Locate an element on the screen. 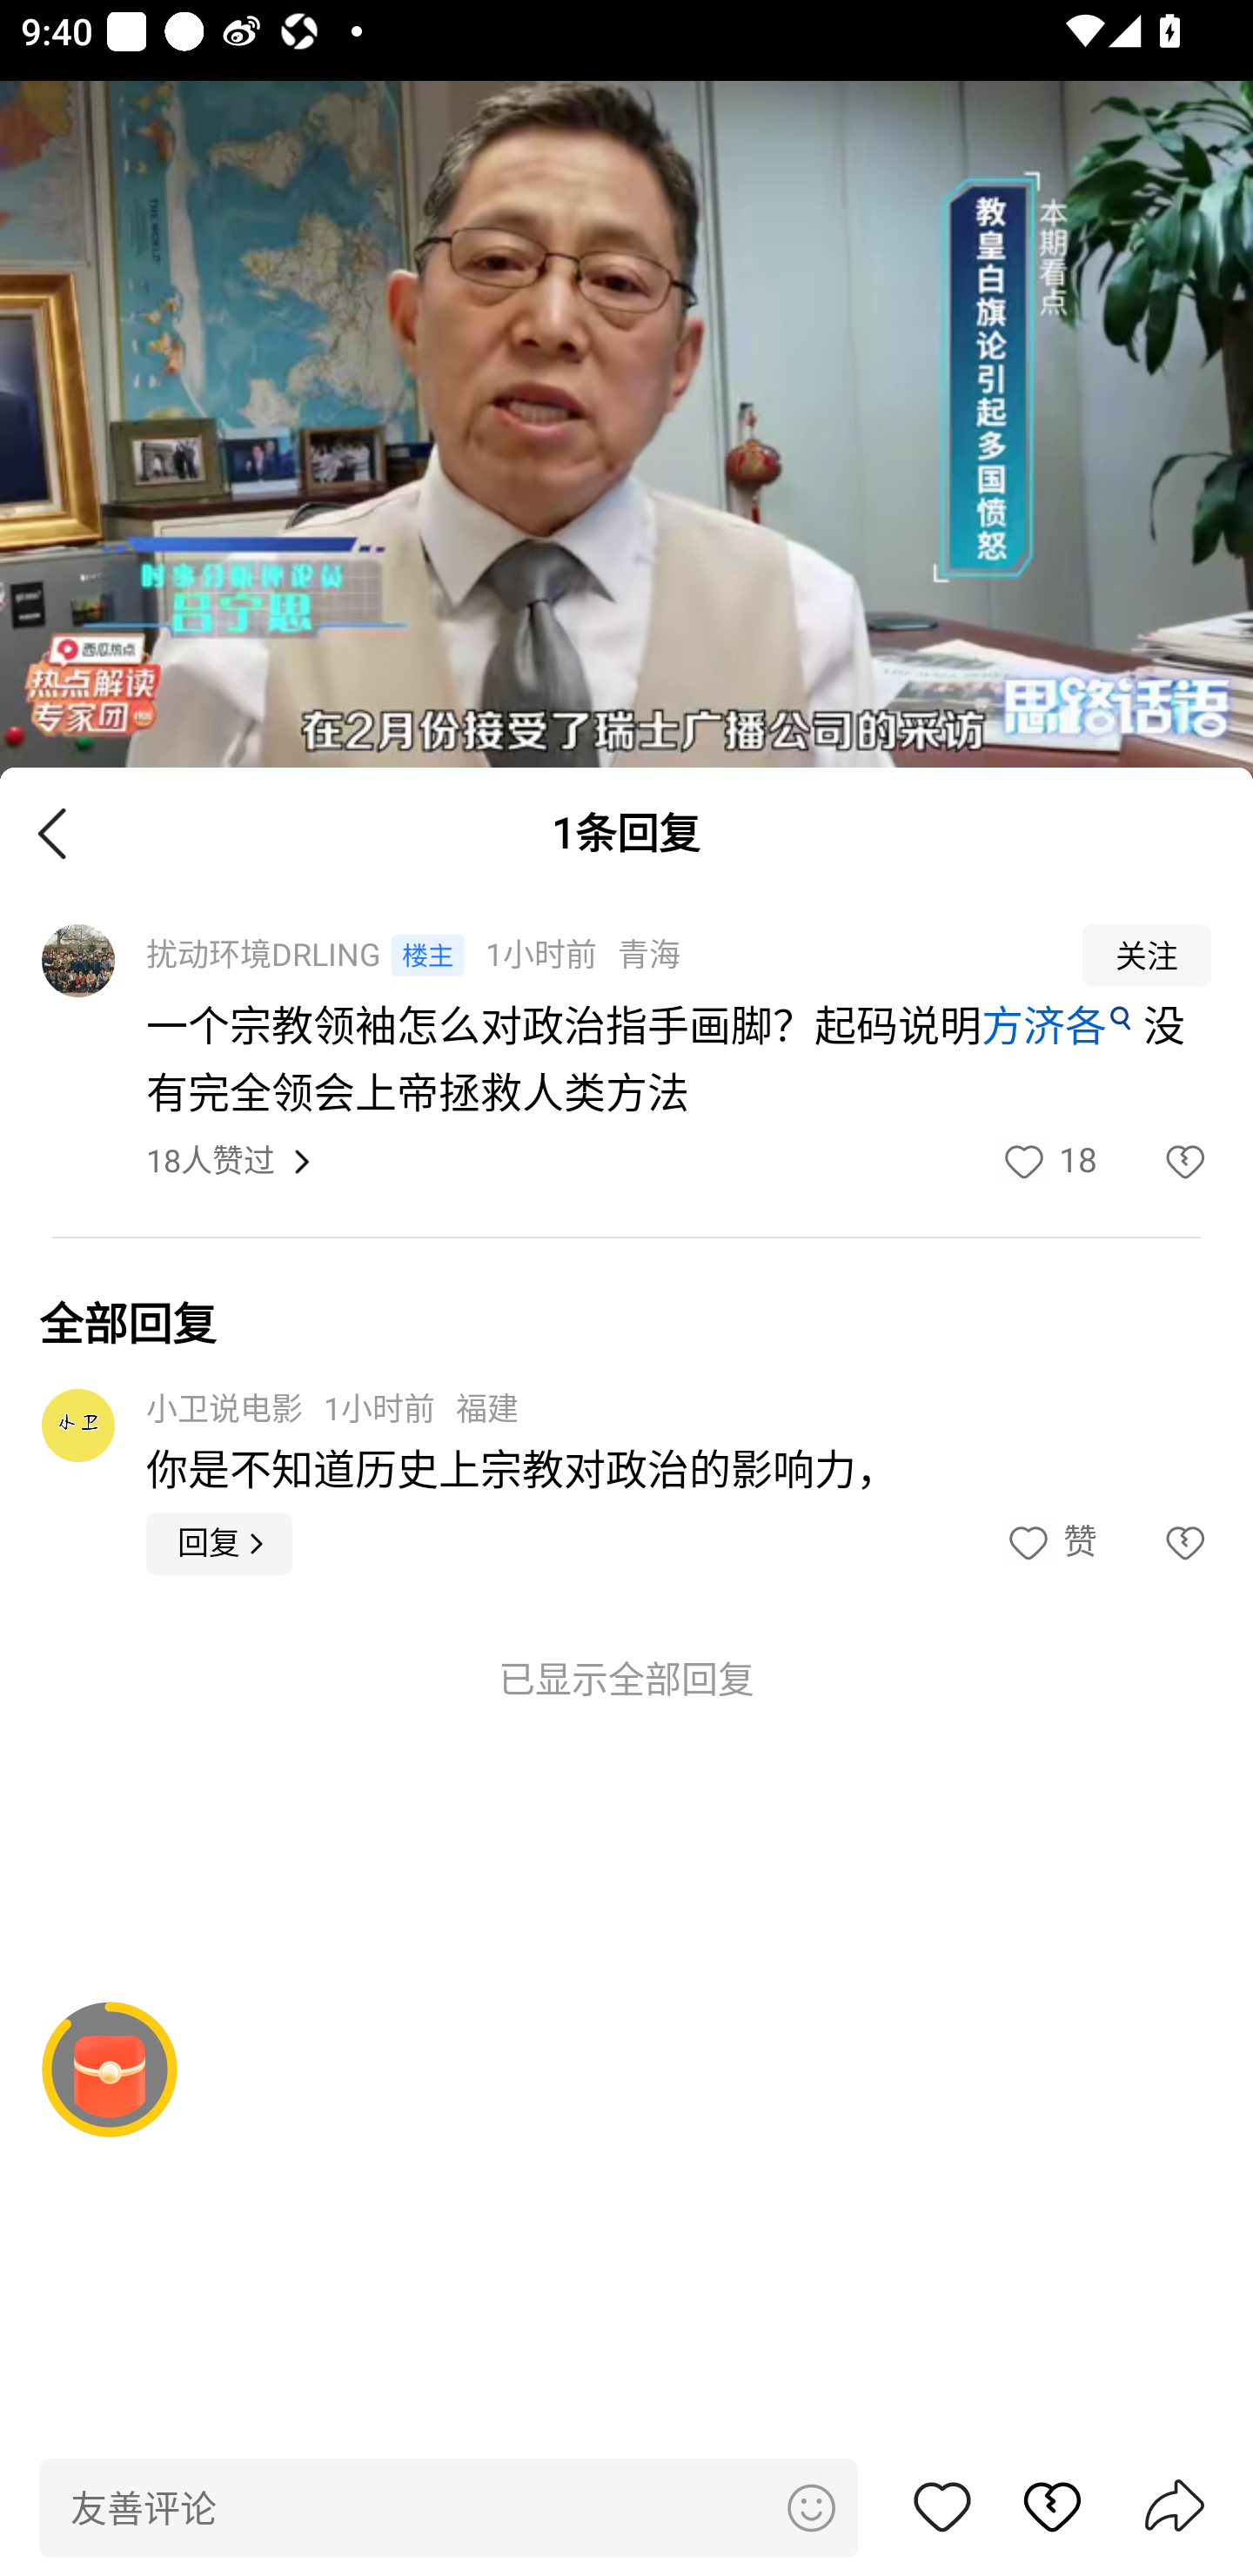 This screenshot has height=2576, width=1253. 赞 is located at coordinates (943, 2507).